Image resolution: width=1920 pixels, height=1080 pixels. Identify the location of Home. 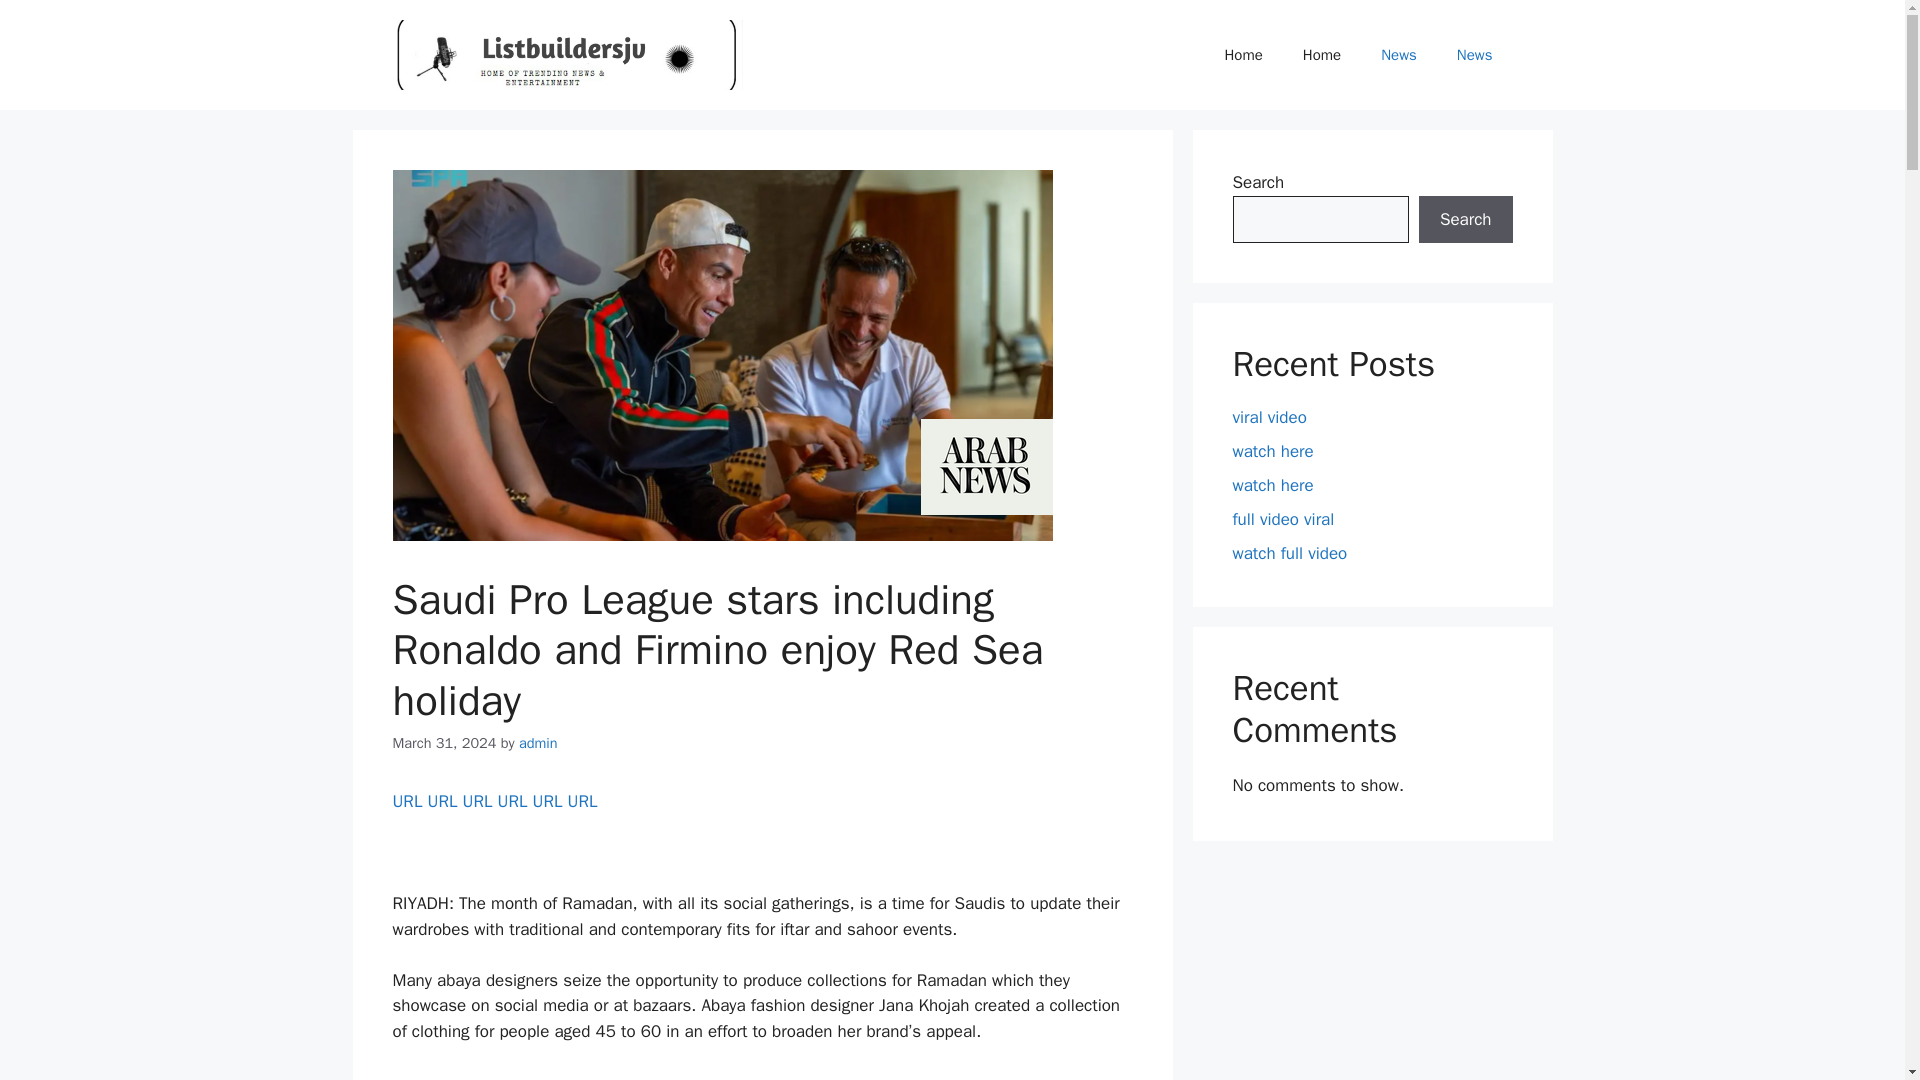
(1242, 54).